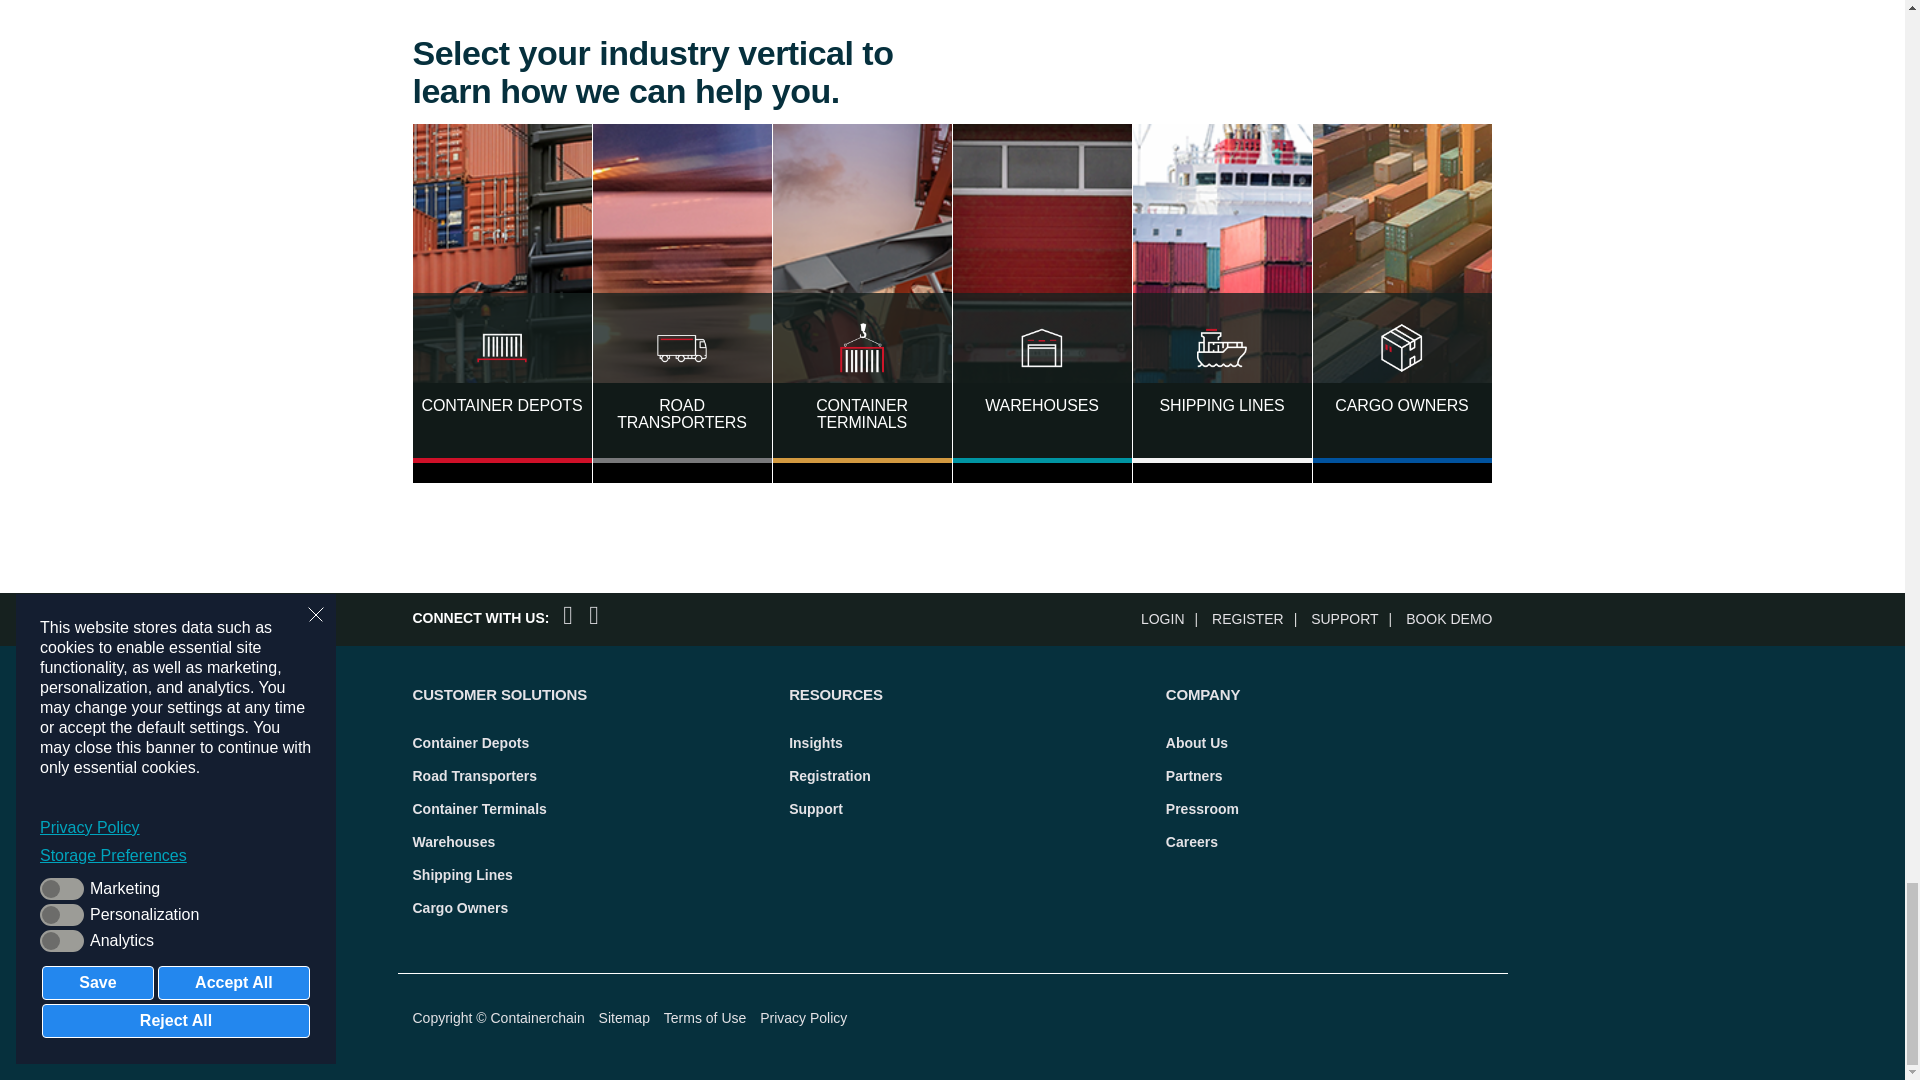  Describe the element at coordinates (830, 776) in the screenshot. I see `Registration` at that location.